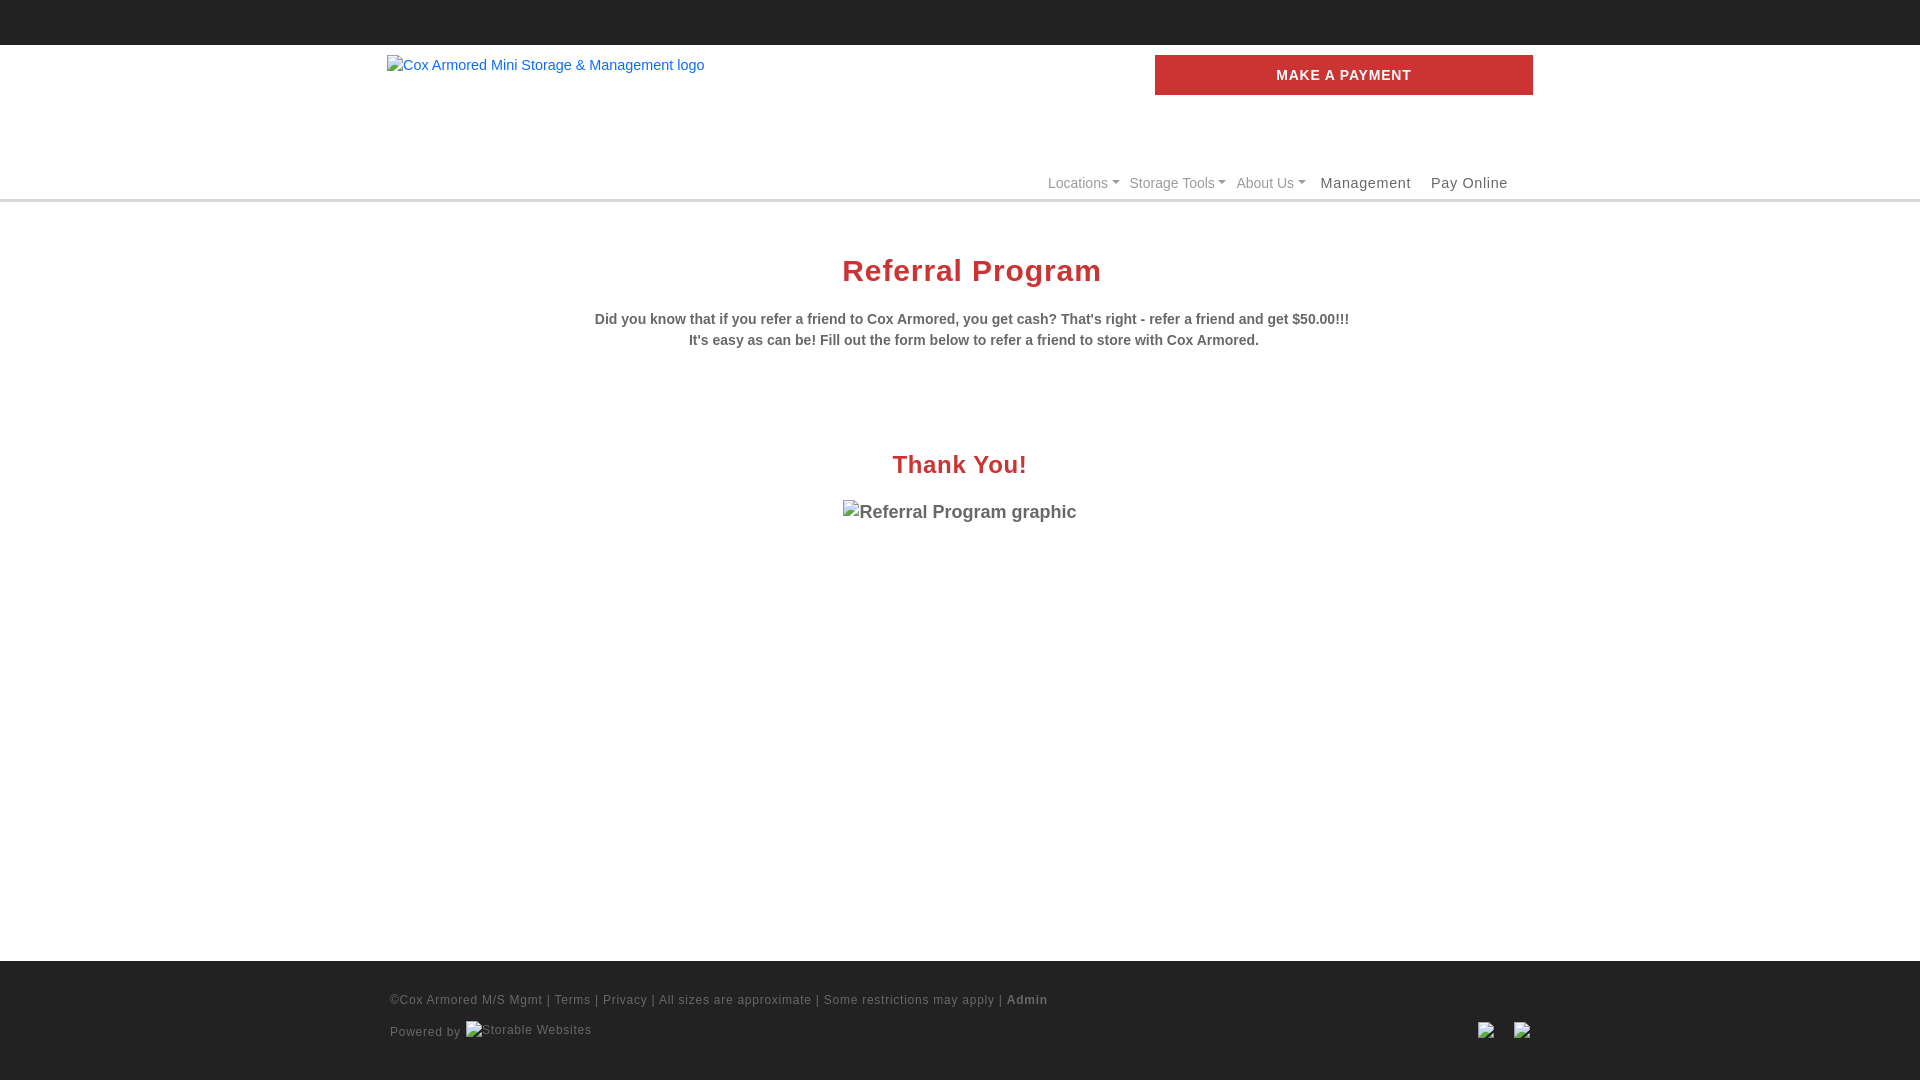 This screenshot has height=1080, width=1920. What do you see at coordinates (1366, 182) in the screenshot?
I see `Management` at bounding box center [1366, 182].